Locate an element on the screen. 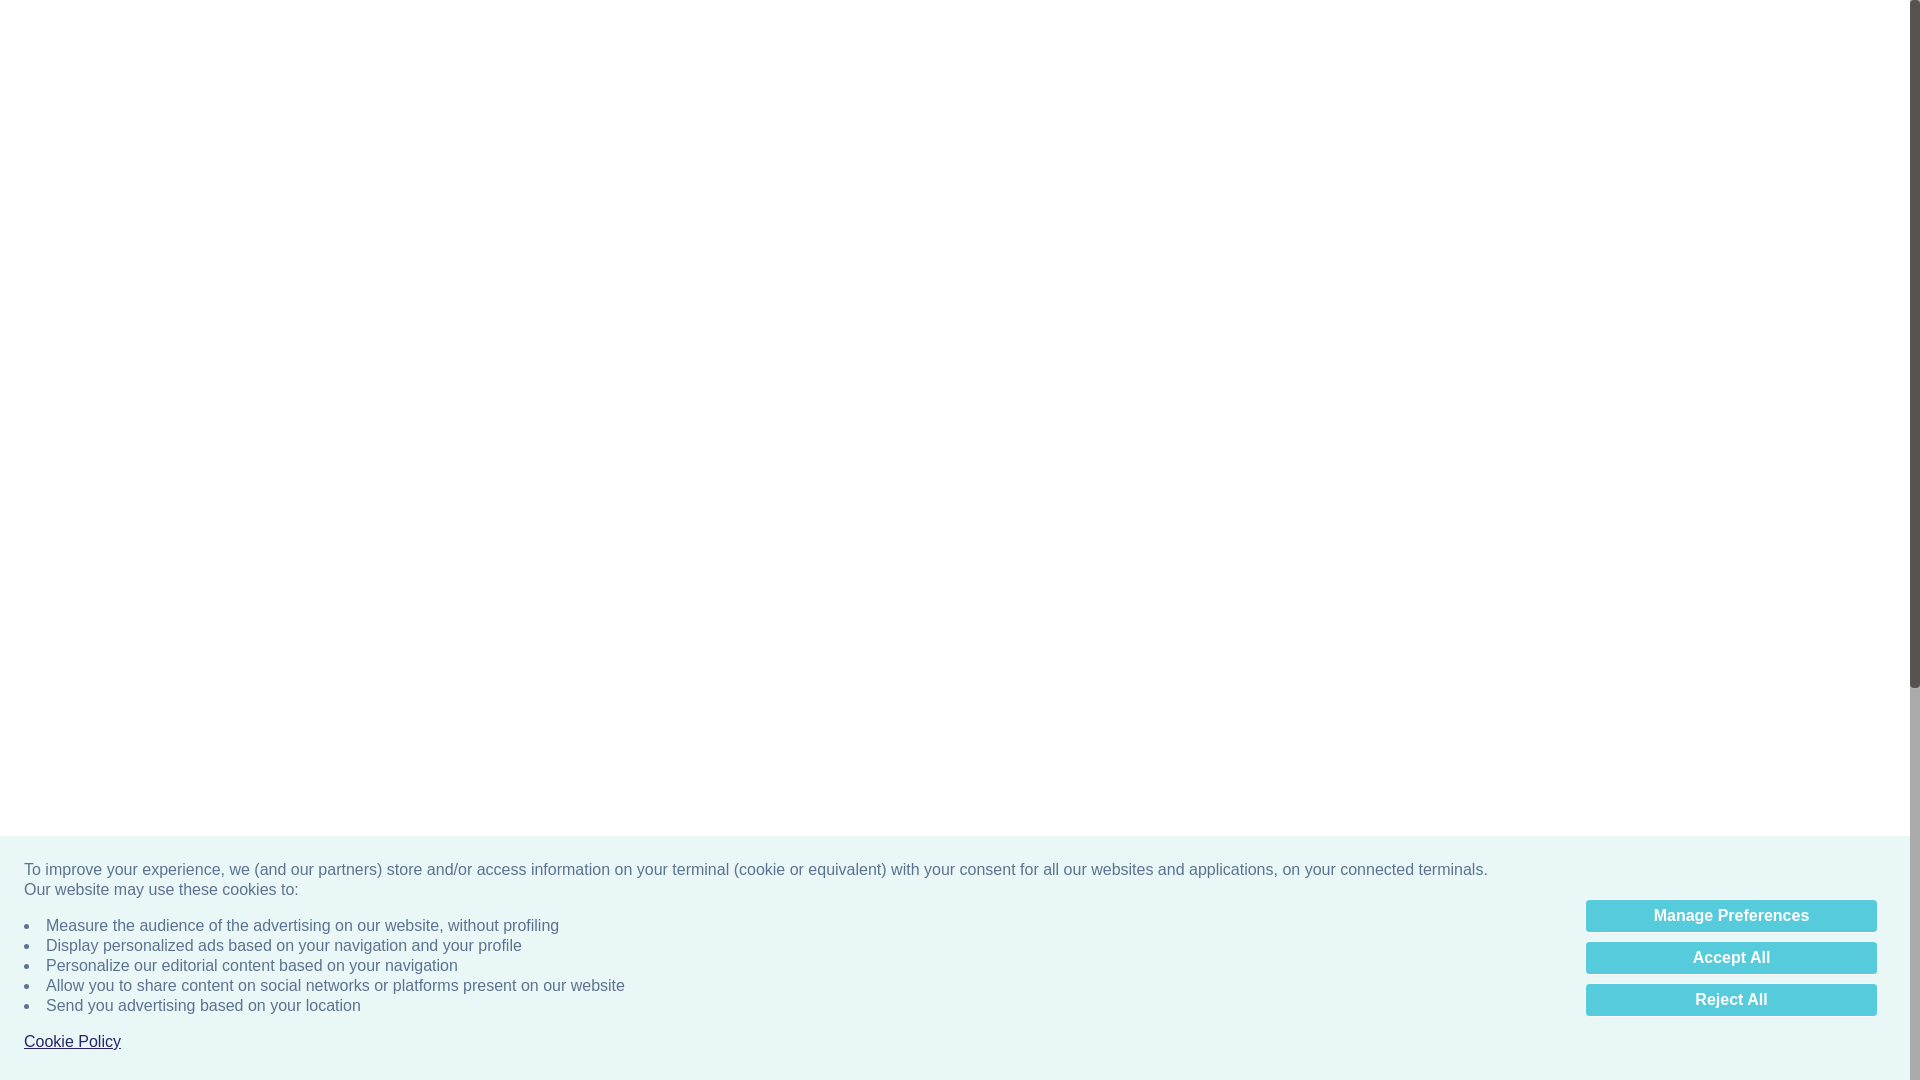 This screenshot has width=1920, height=1080. Accept All is located at coordinates (1731, 958).